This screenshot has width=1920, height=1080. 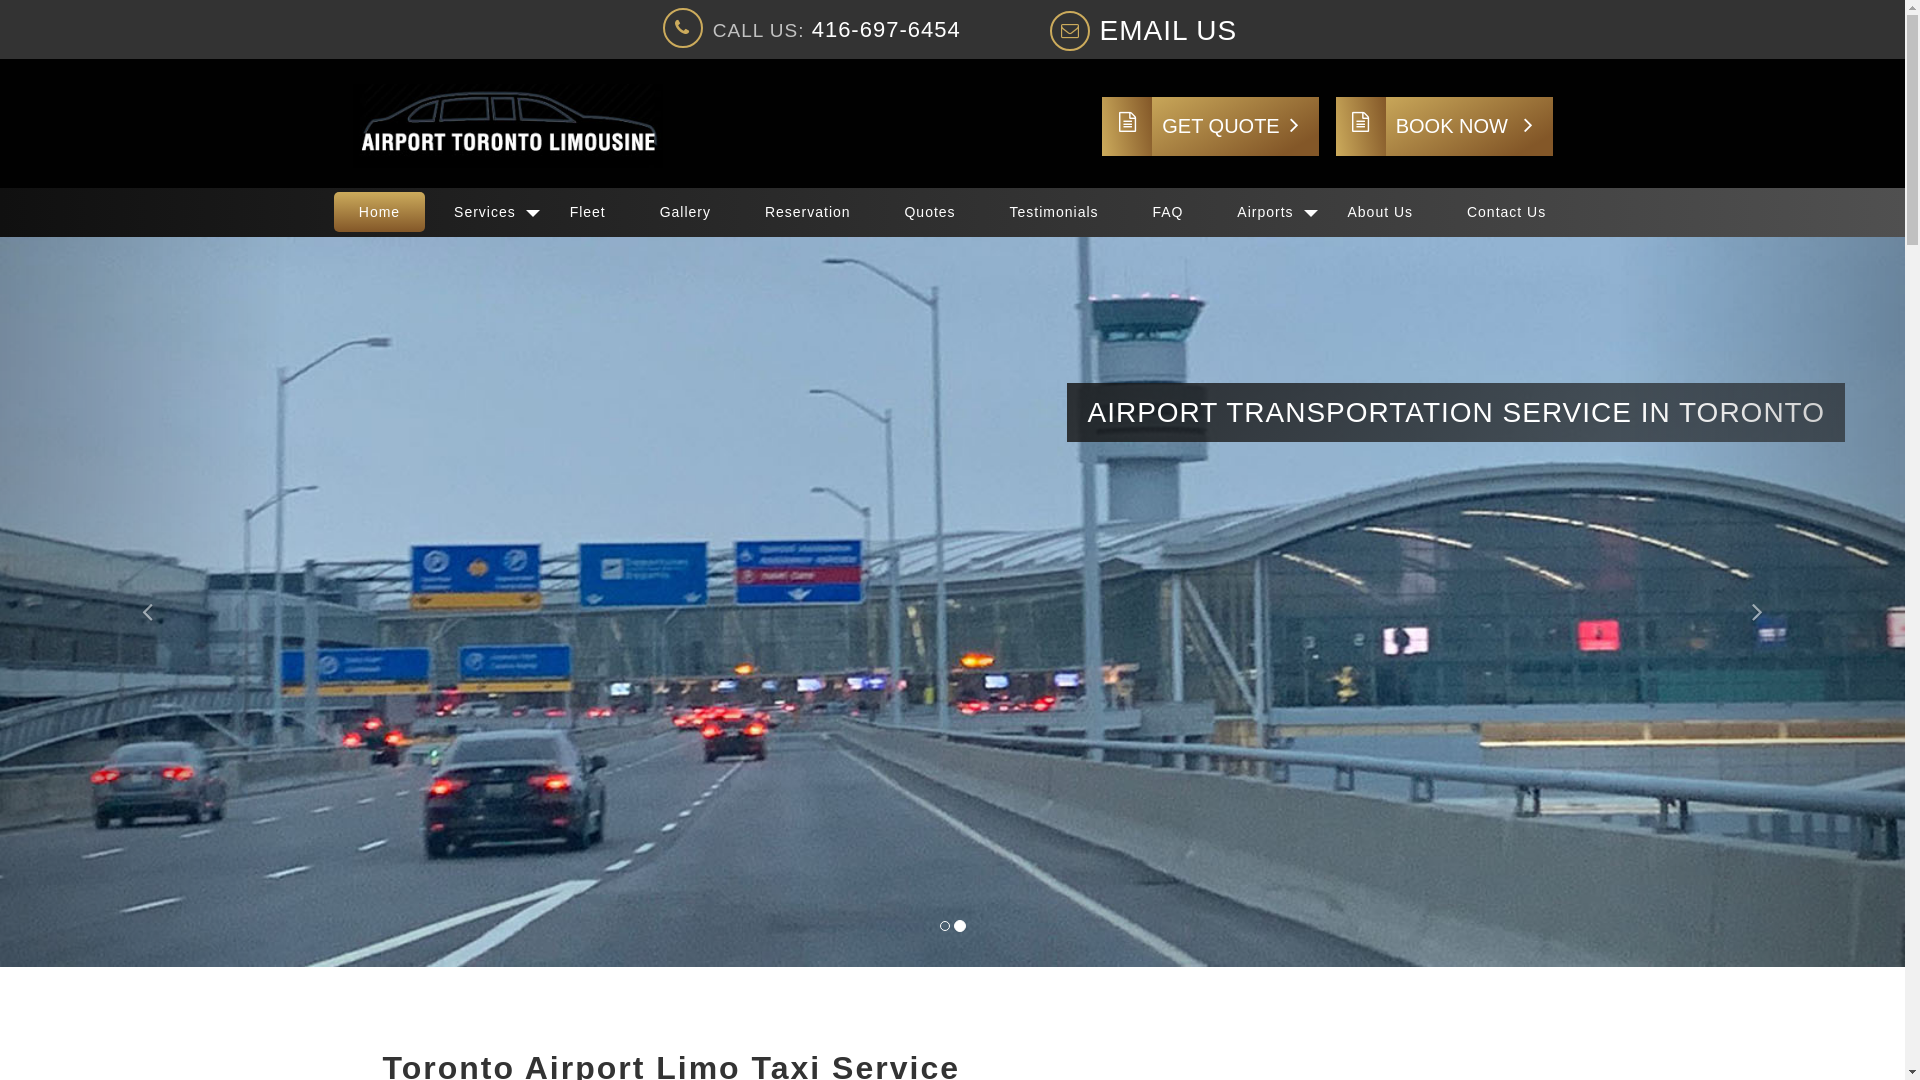 What do you see at coordinates (588, 212) in the screenshot?
I see `Fleet` at bounding box center [588, 212].